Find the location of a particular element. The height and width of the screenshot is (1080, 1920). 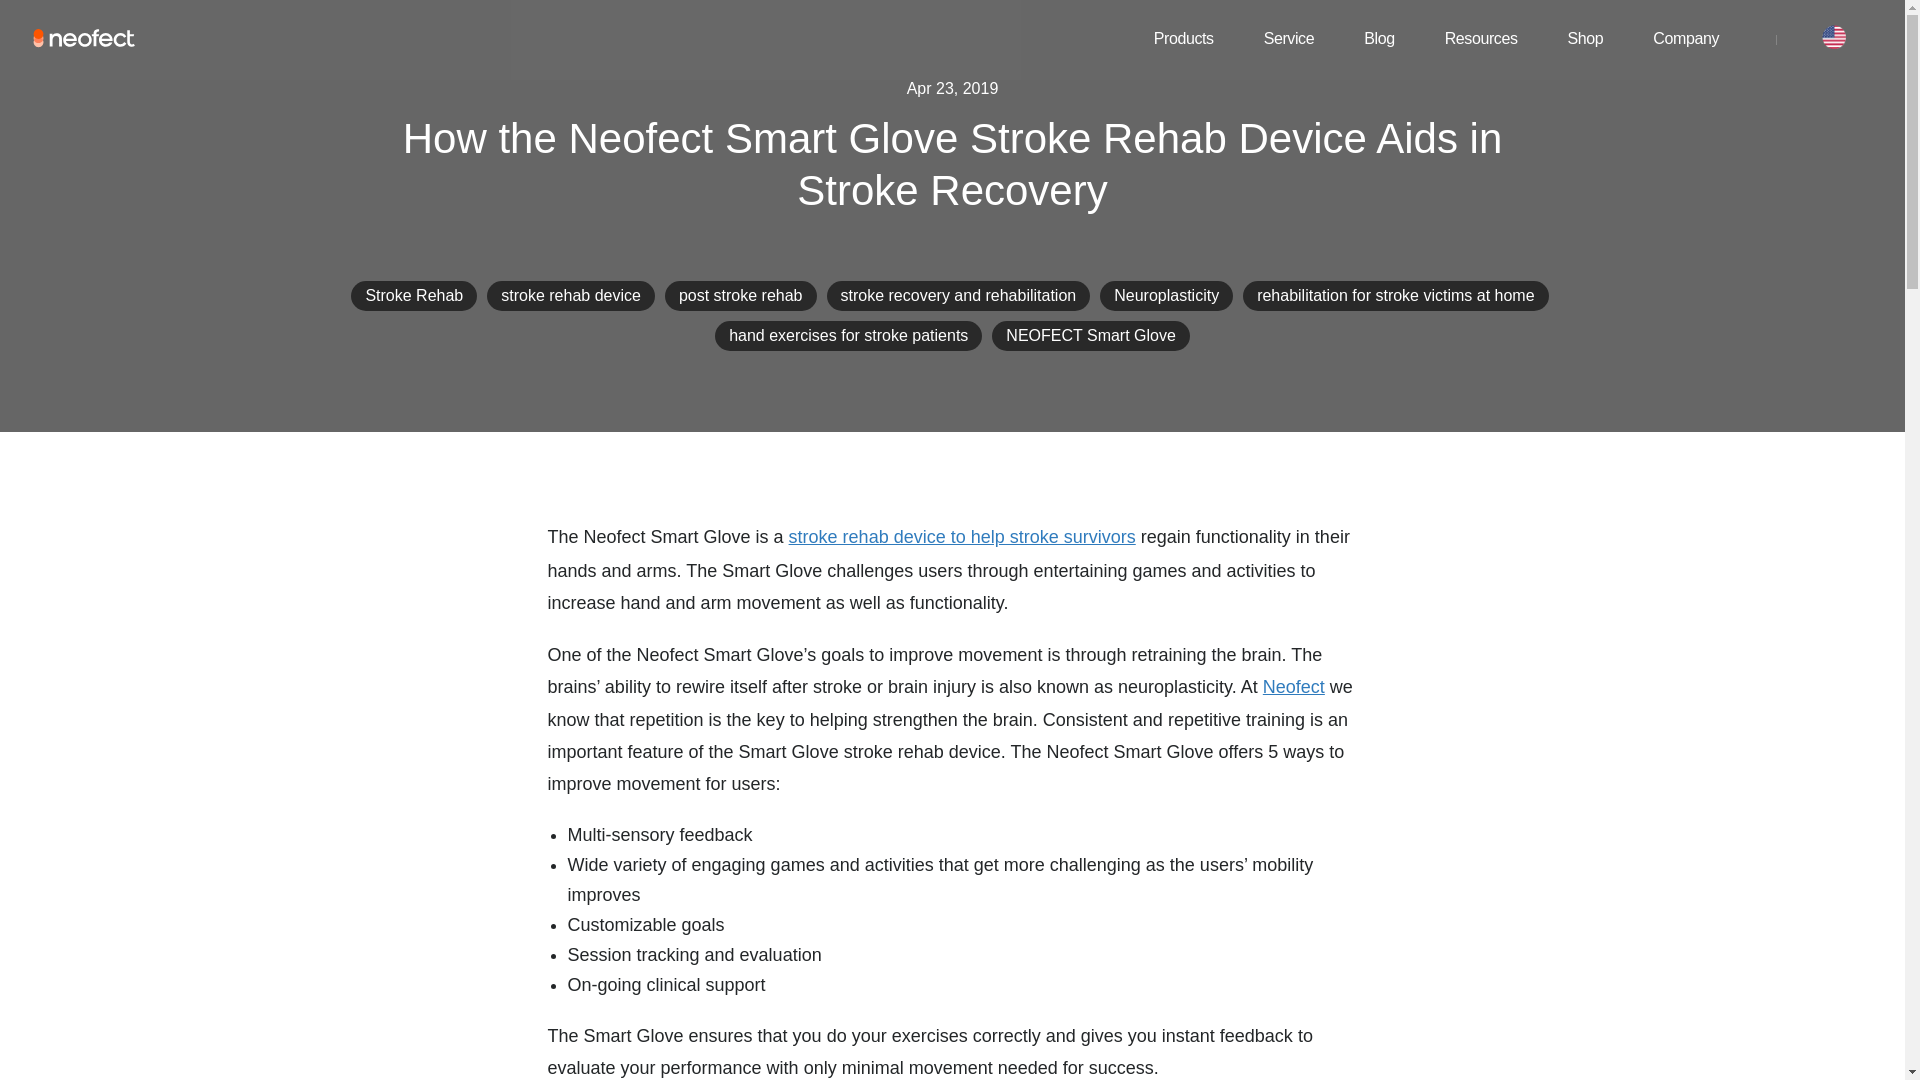

Neofect is located at coordinates (1294, 686).